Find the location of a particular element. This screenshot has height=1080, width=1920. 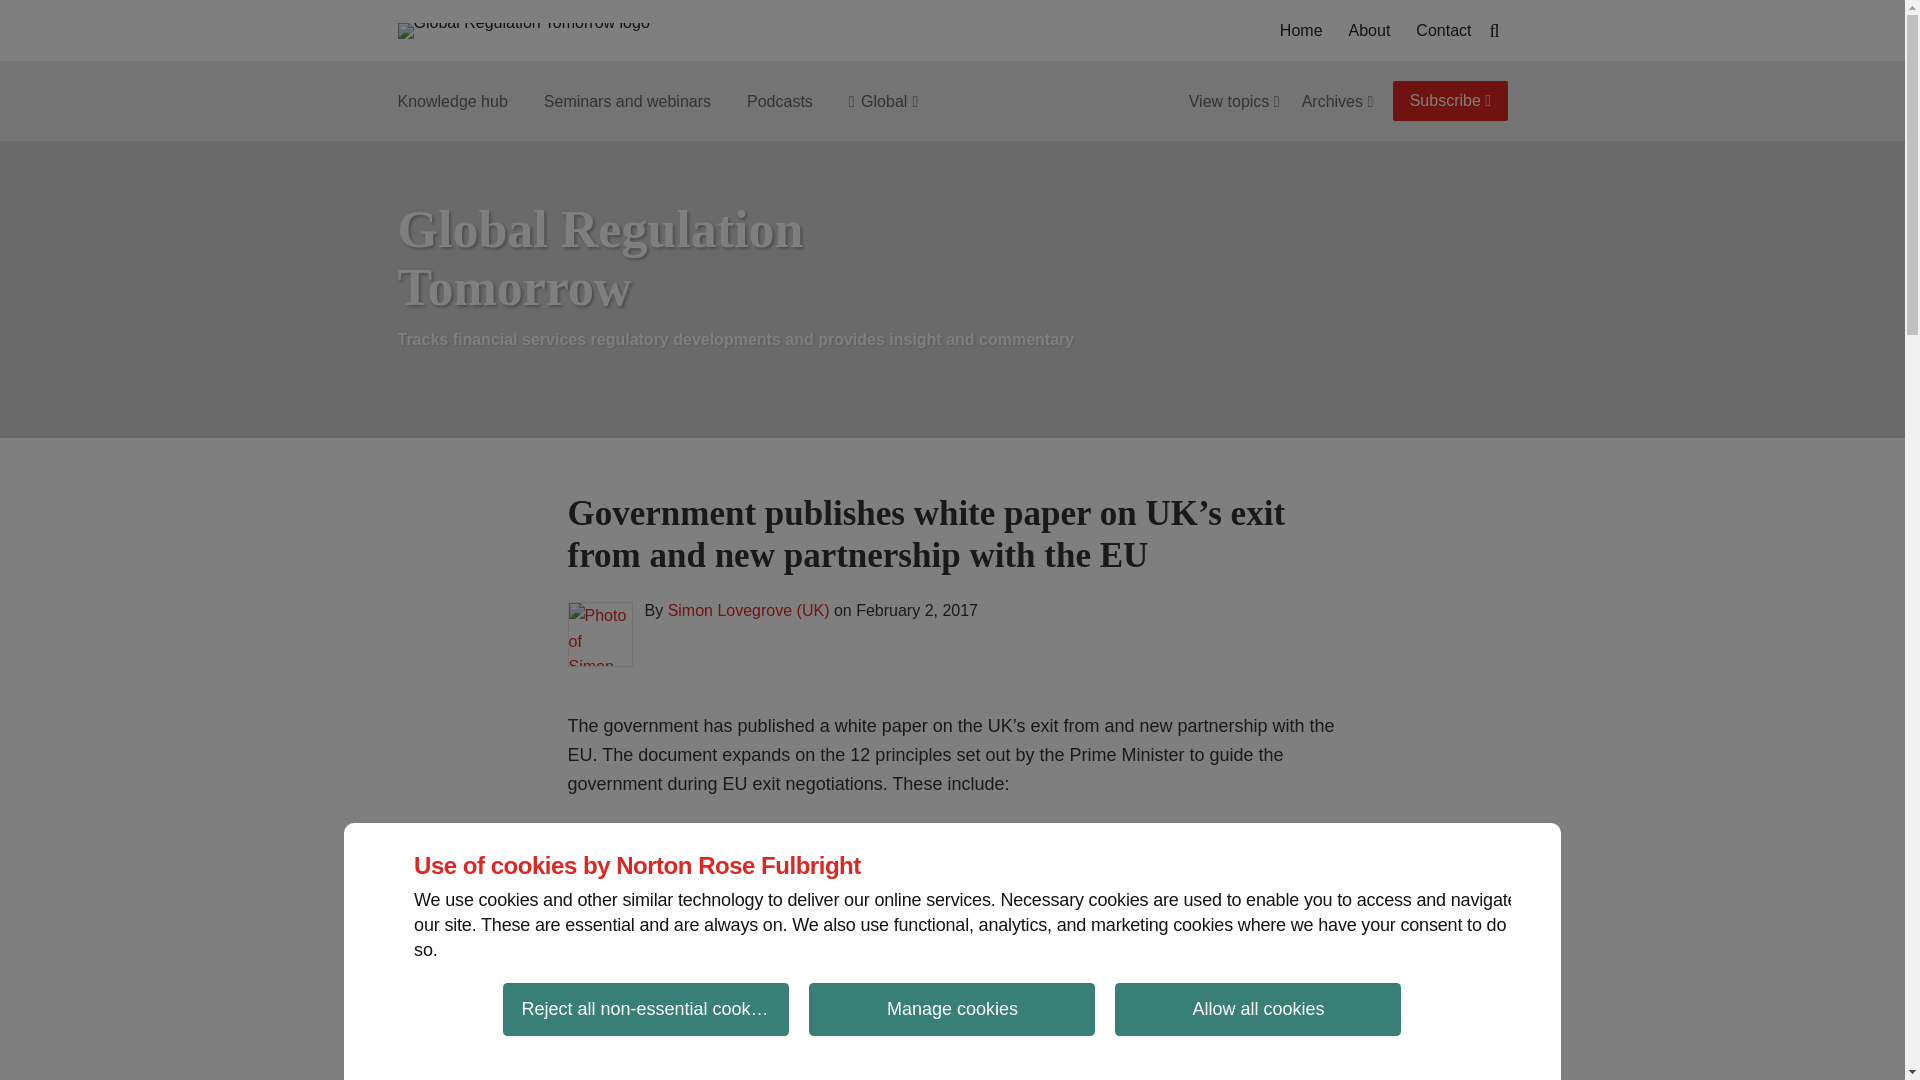

Allow all cookies is located at coordinates (1258, 1008).